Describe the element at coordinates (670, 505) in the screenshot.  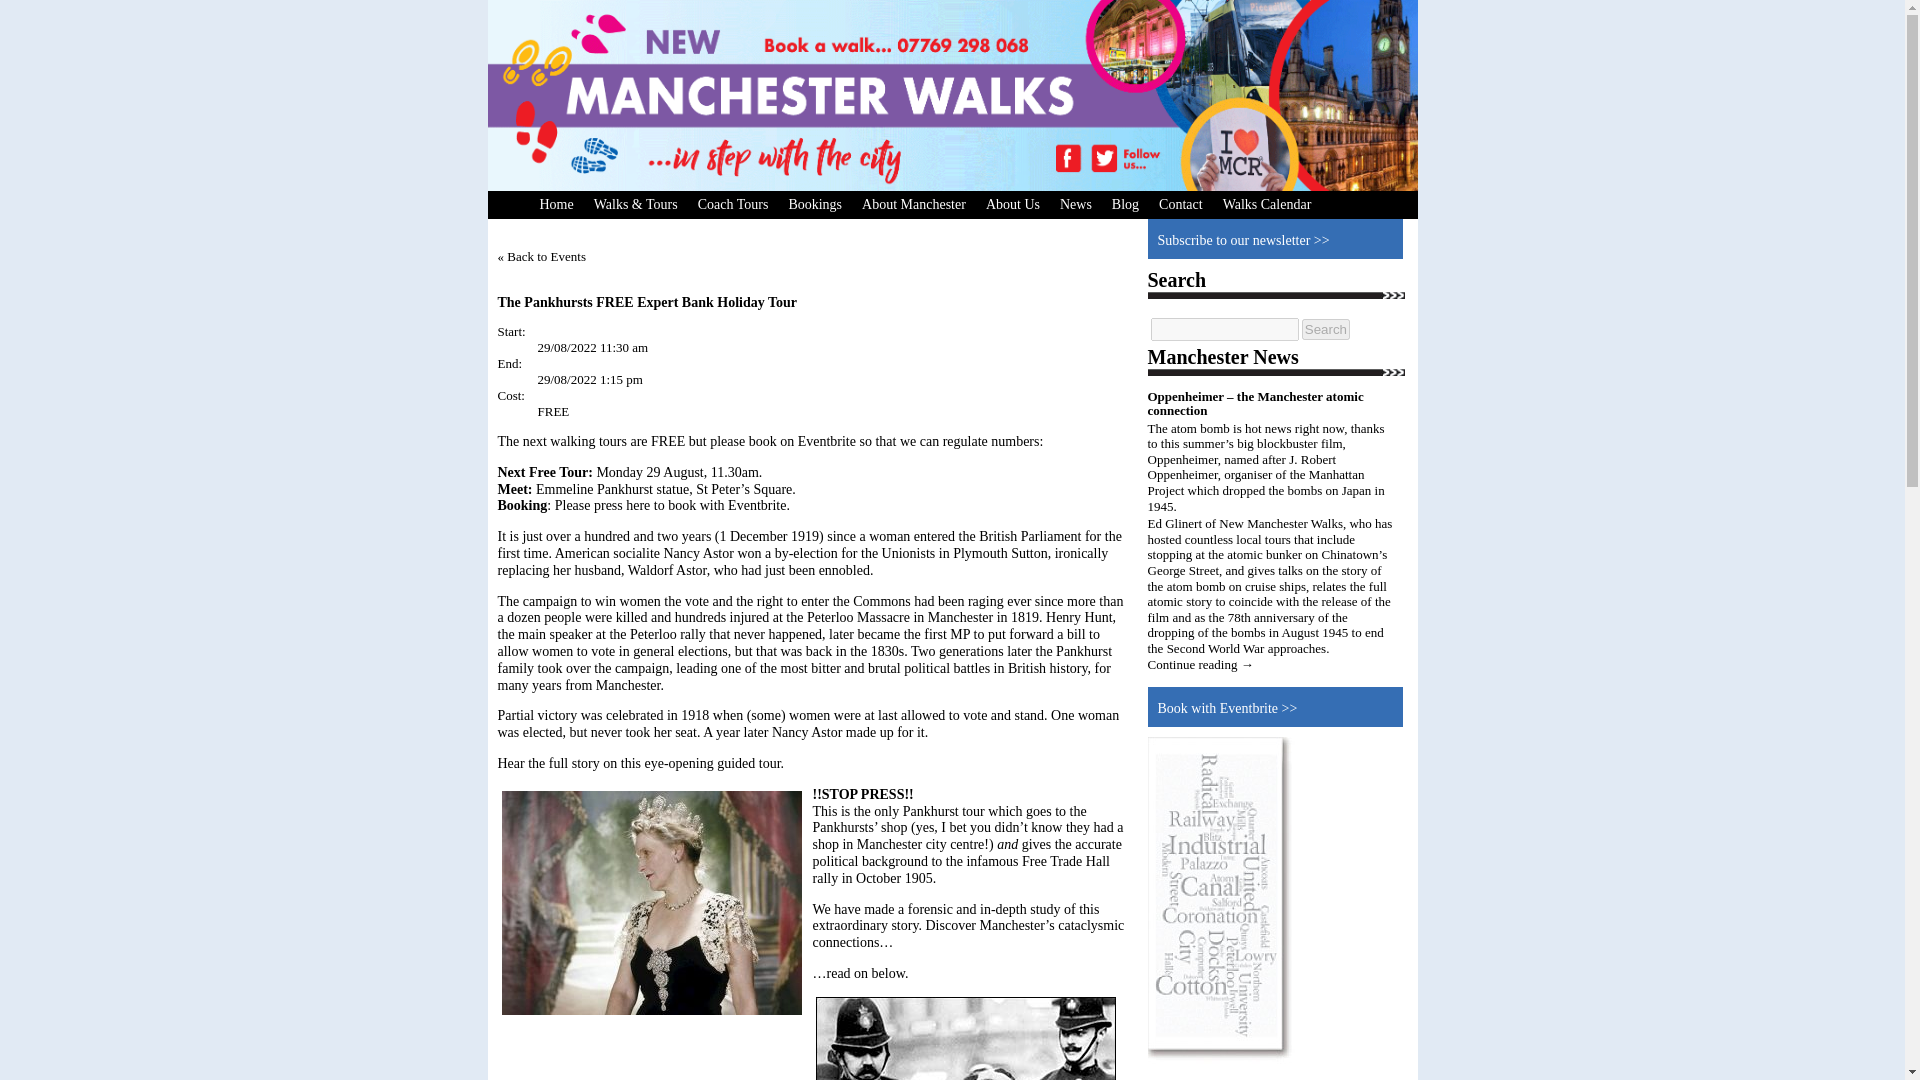
I see `Please press here to book with Eventbrite` at that location.